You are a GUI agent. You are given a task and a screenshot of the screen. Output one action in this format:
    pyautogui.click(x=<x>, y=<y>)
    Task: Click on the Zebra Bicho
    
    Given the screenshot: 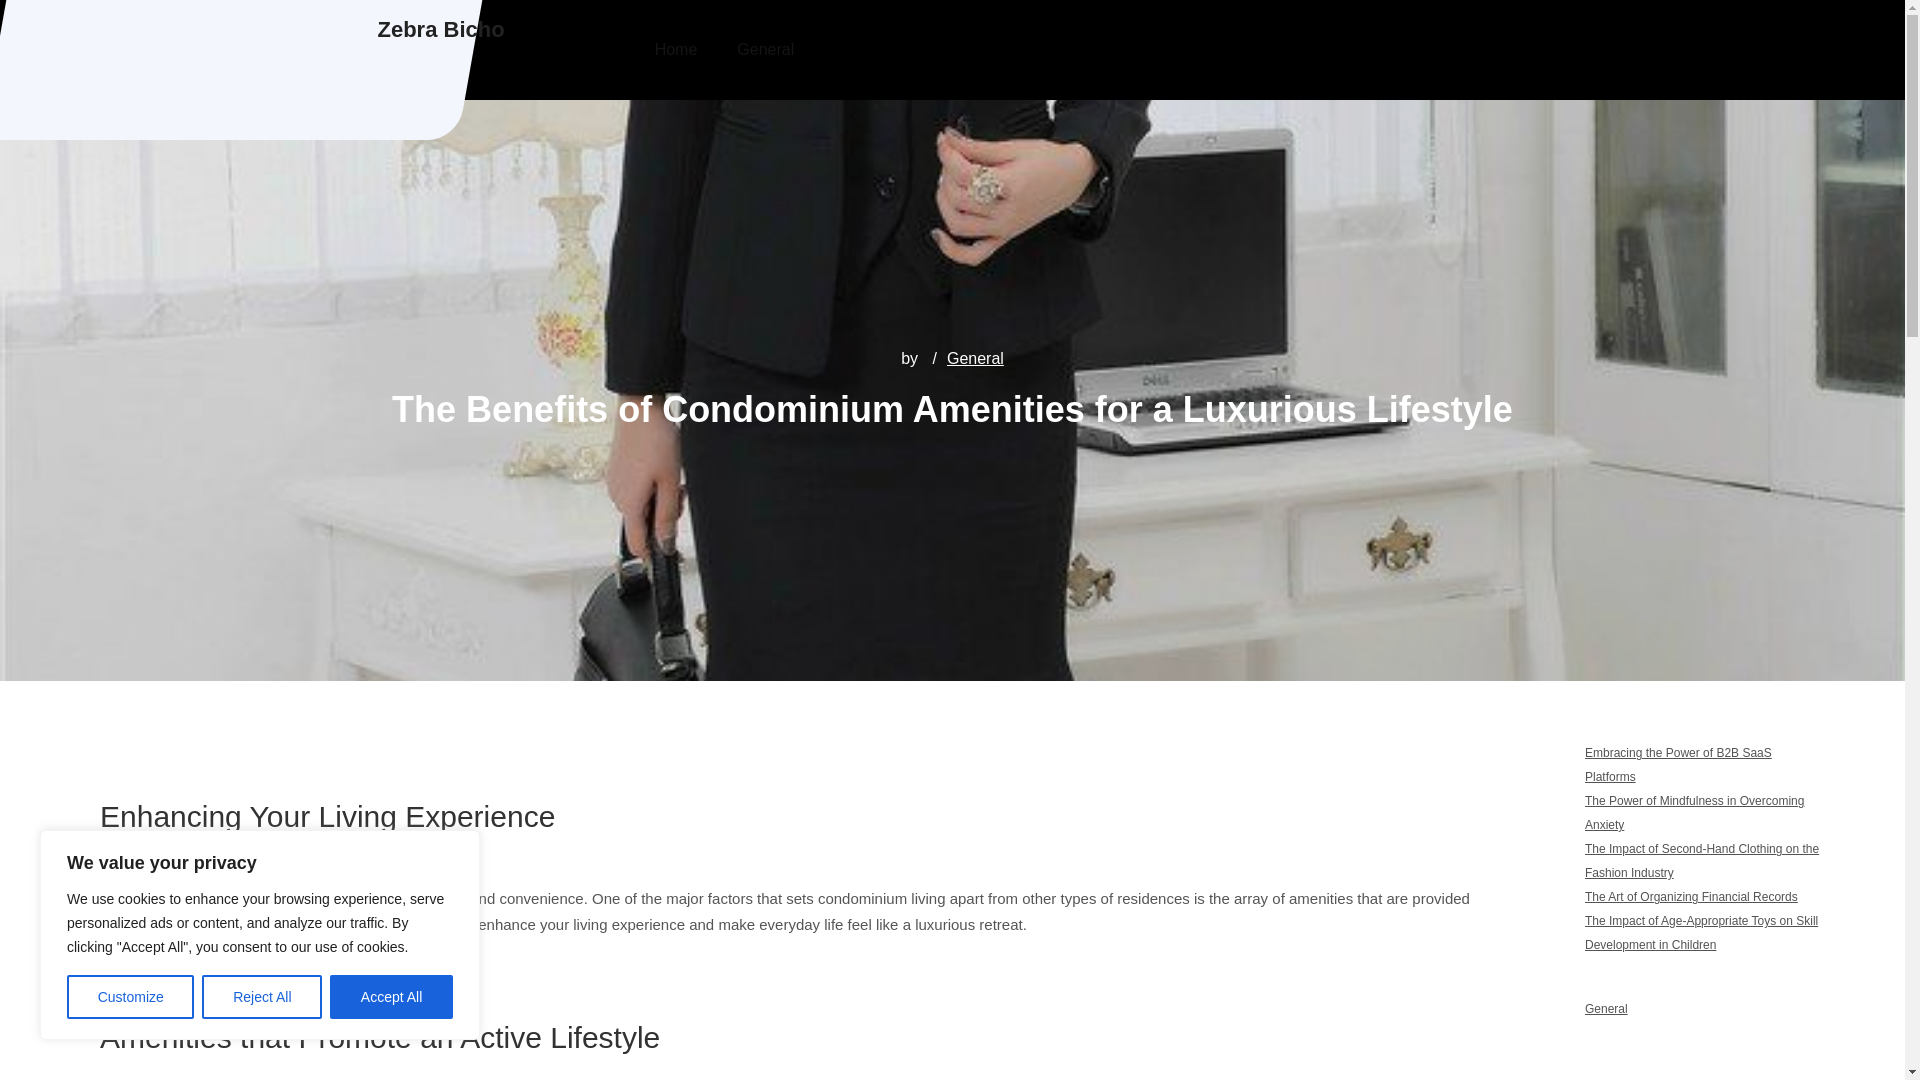 What is the action you would take?
    pyautogui.click(x=441, y=30)
    